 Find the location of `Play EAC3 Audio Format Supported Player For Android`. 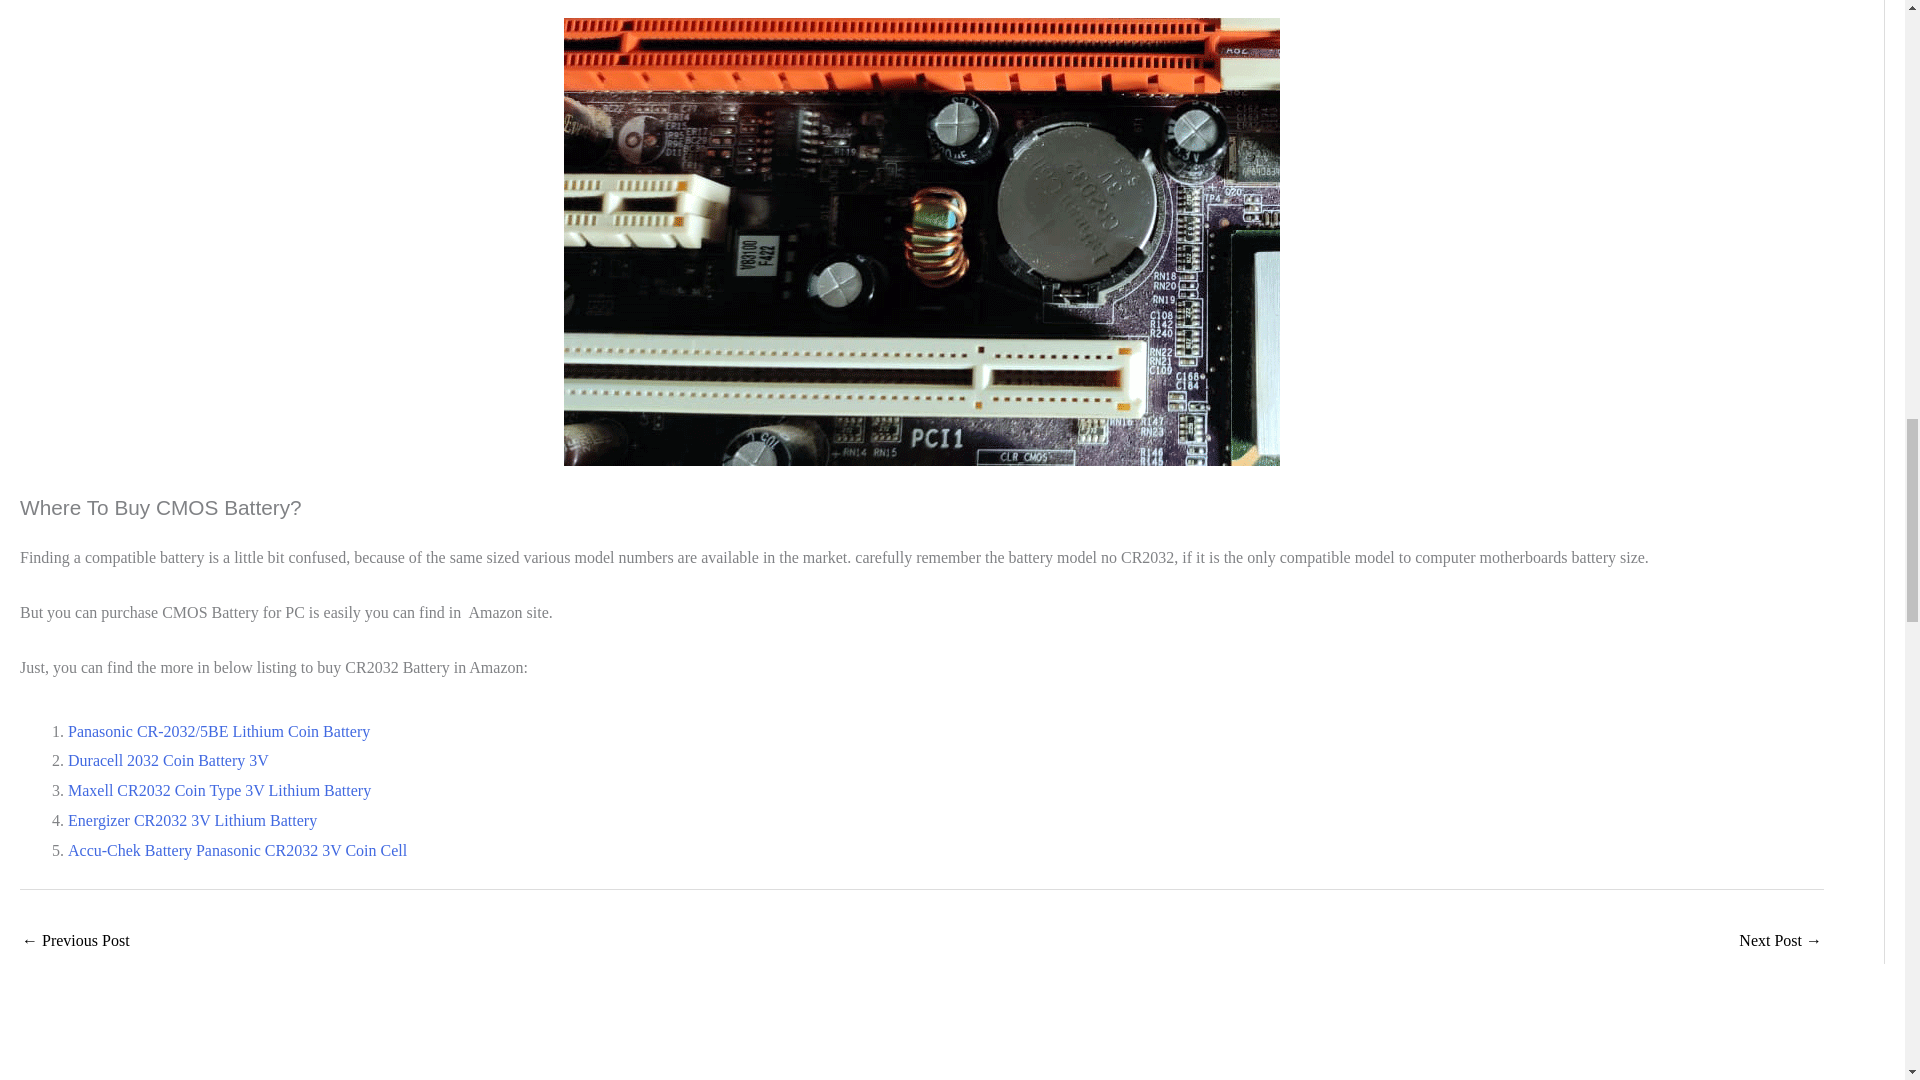

Play EAC3 Audio Format Supported Player For Android is located at coordinates (1780, 942).